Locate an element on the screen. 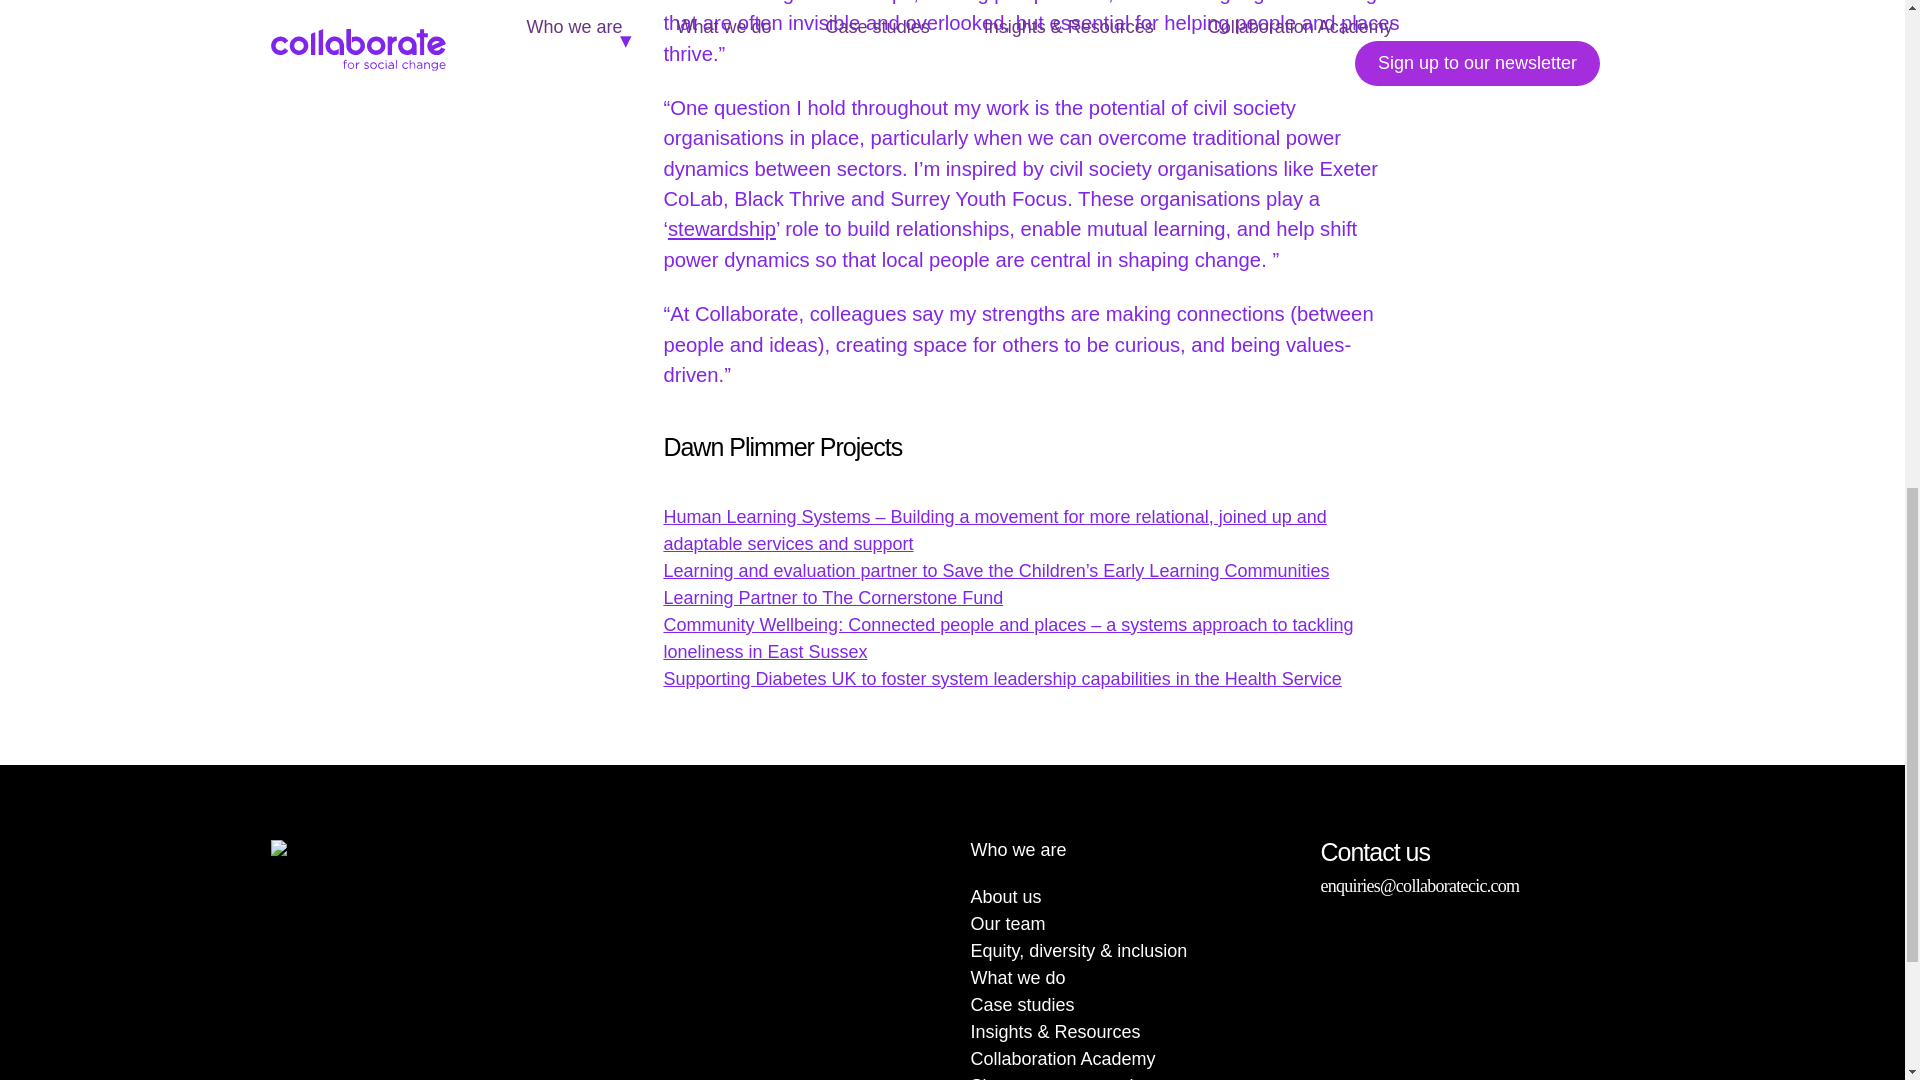 The image size is (1920, 1080). Our team is located at coordinates (1006, 924).